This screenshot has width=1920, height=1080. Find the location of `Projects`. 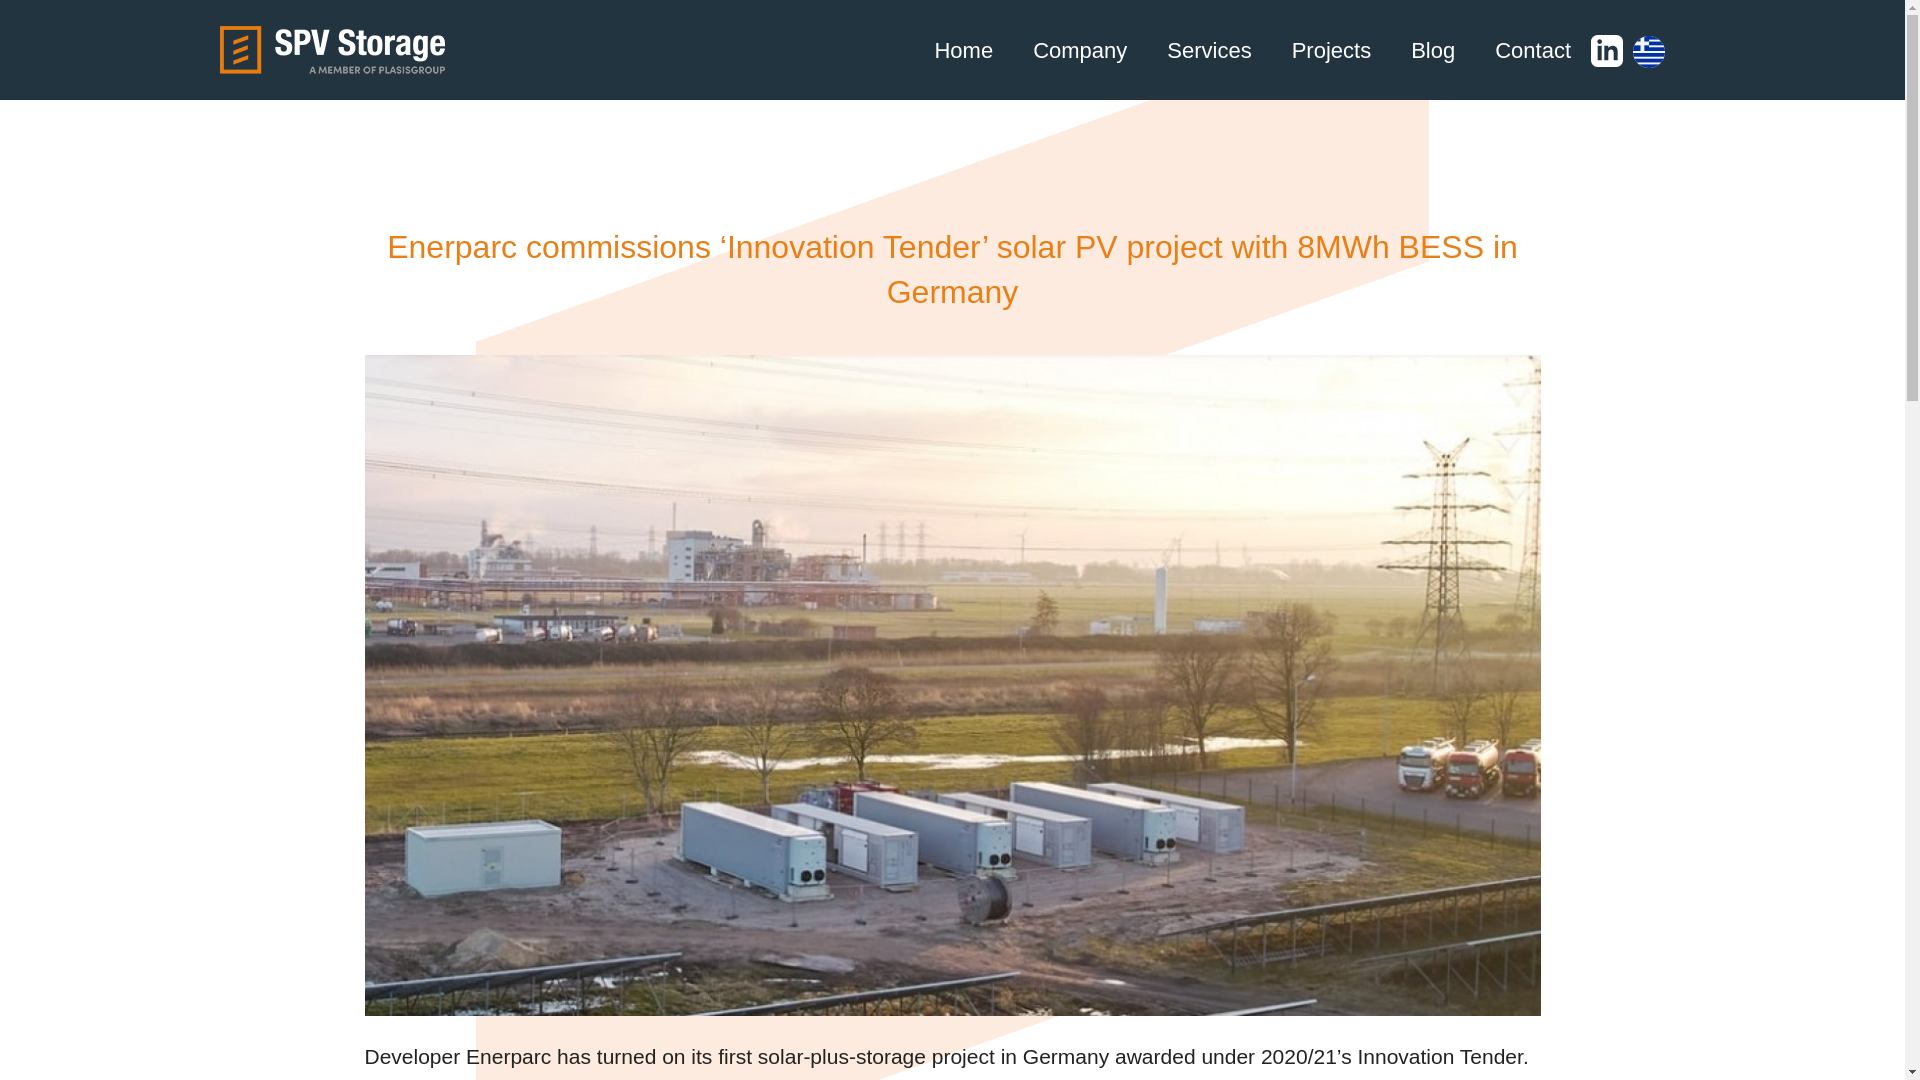

Projects is located at coordinates (1330, 50).